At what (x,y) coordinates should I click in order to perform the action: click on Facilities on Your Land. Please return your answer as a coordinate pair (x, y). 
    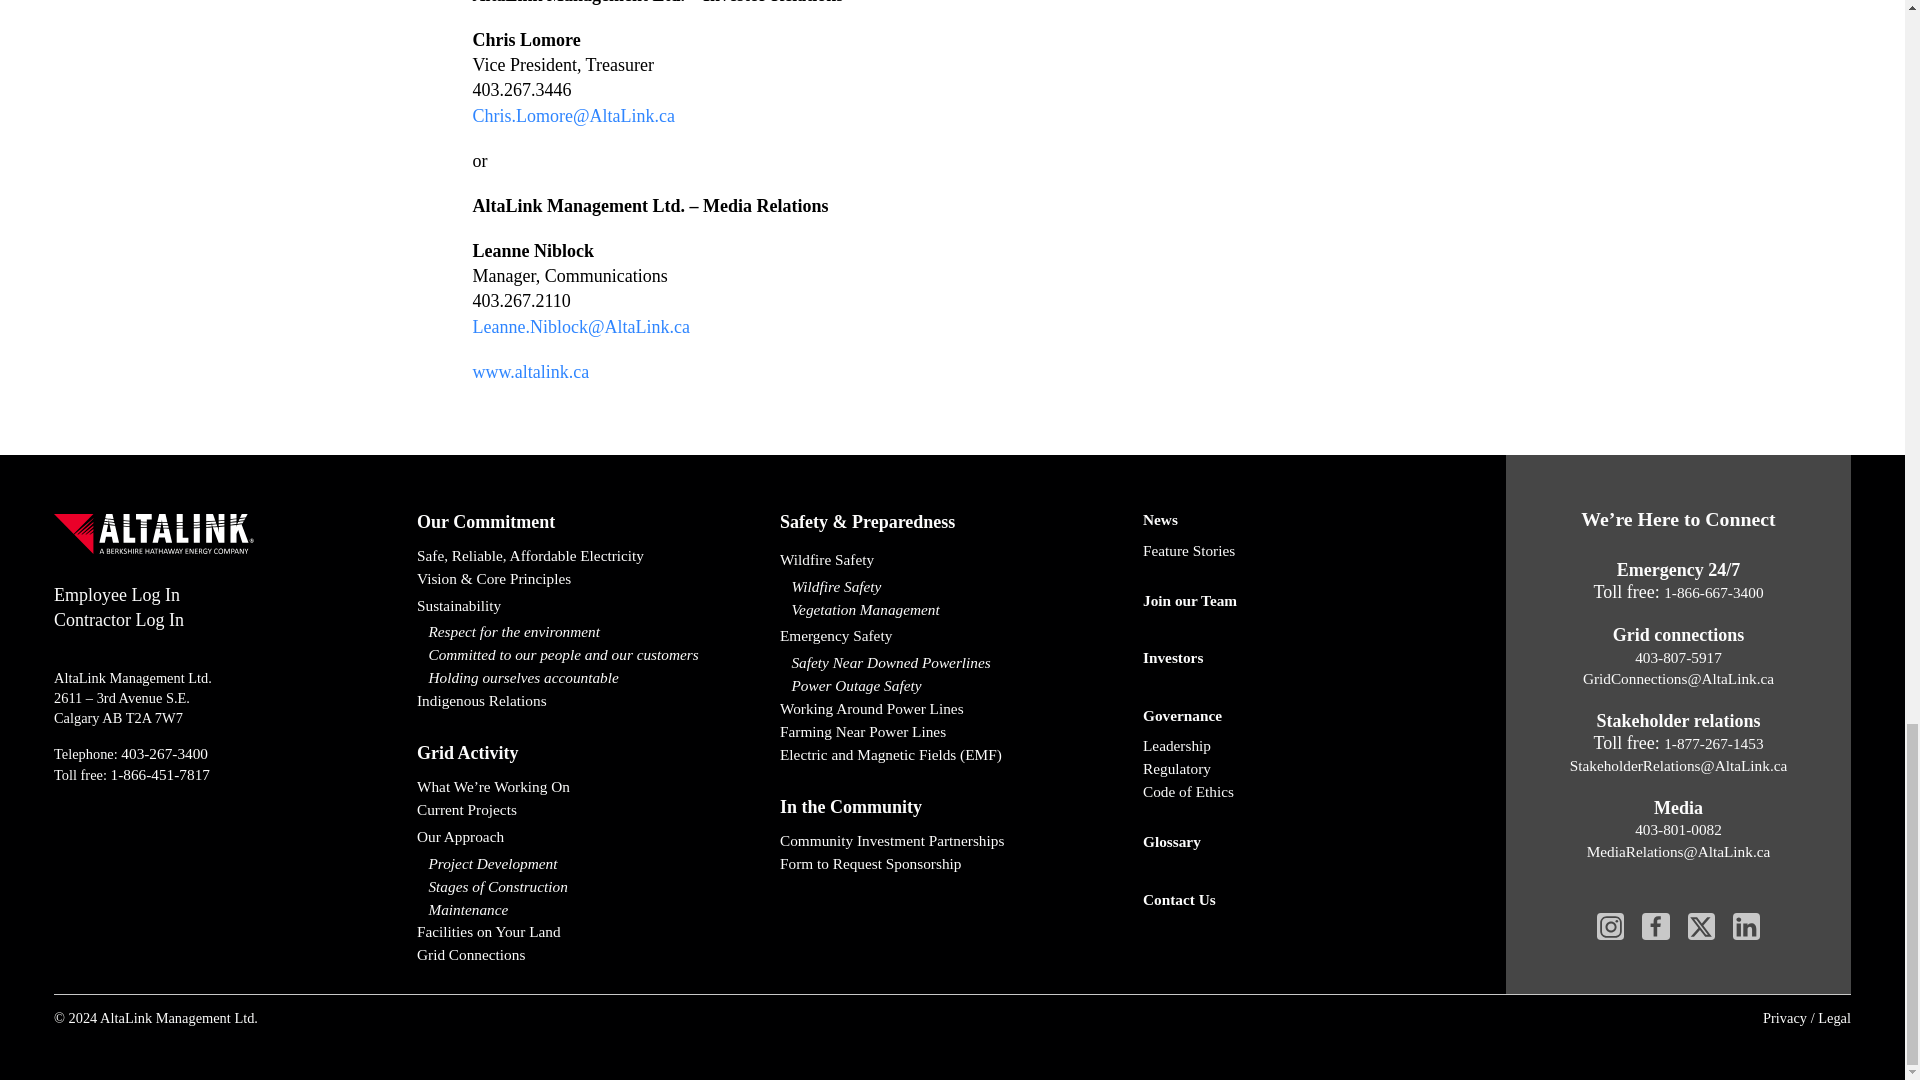
    Looking at the image, I should click on (589, 932).